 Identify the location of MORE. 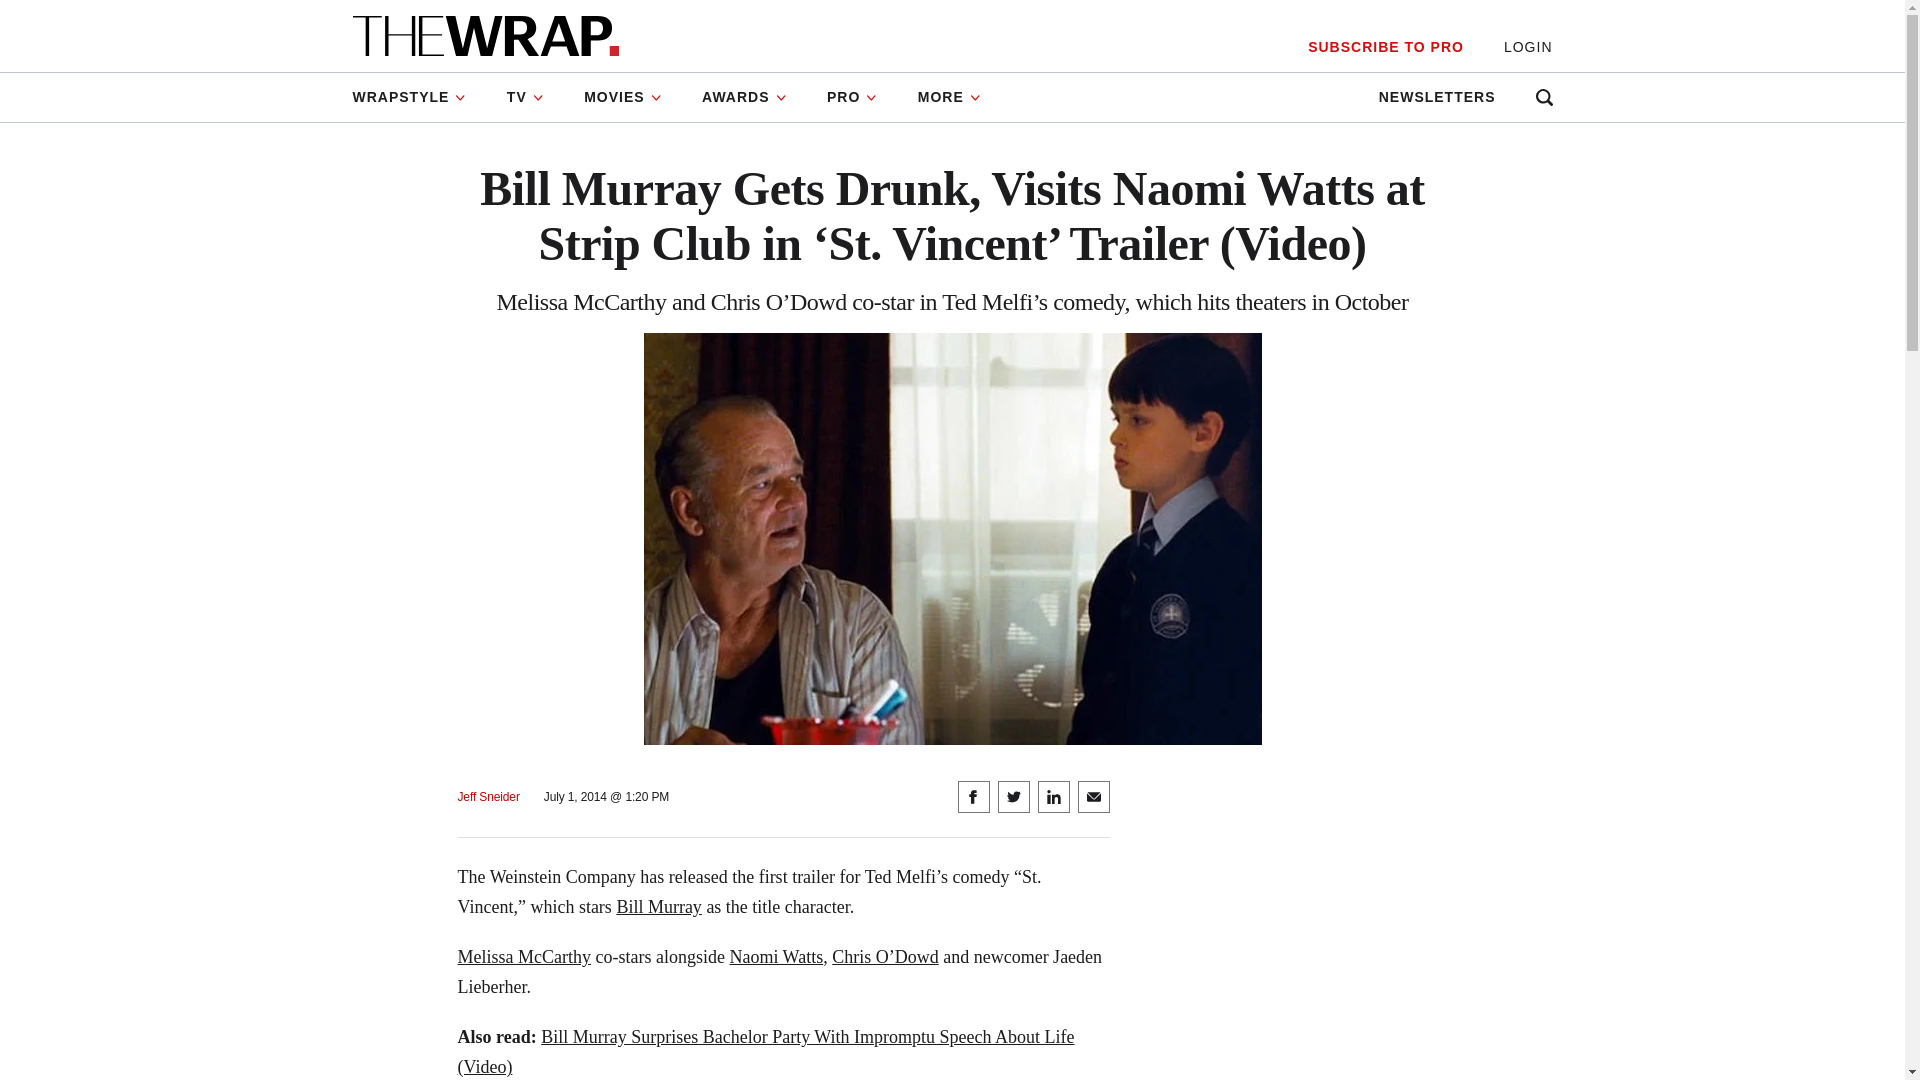
(949, 98).